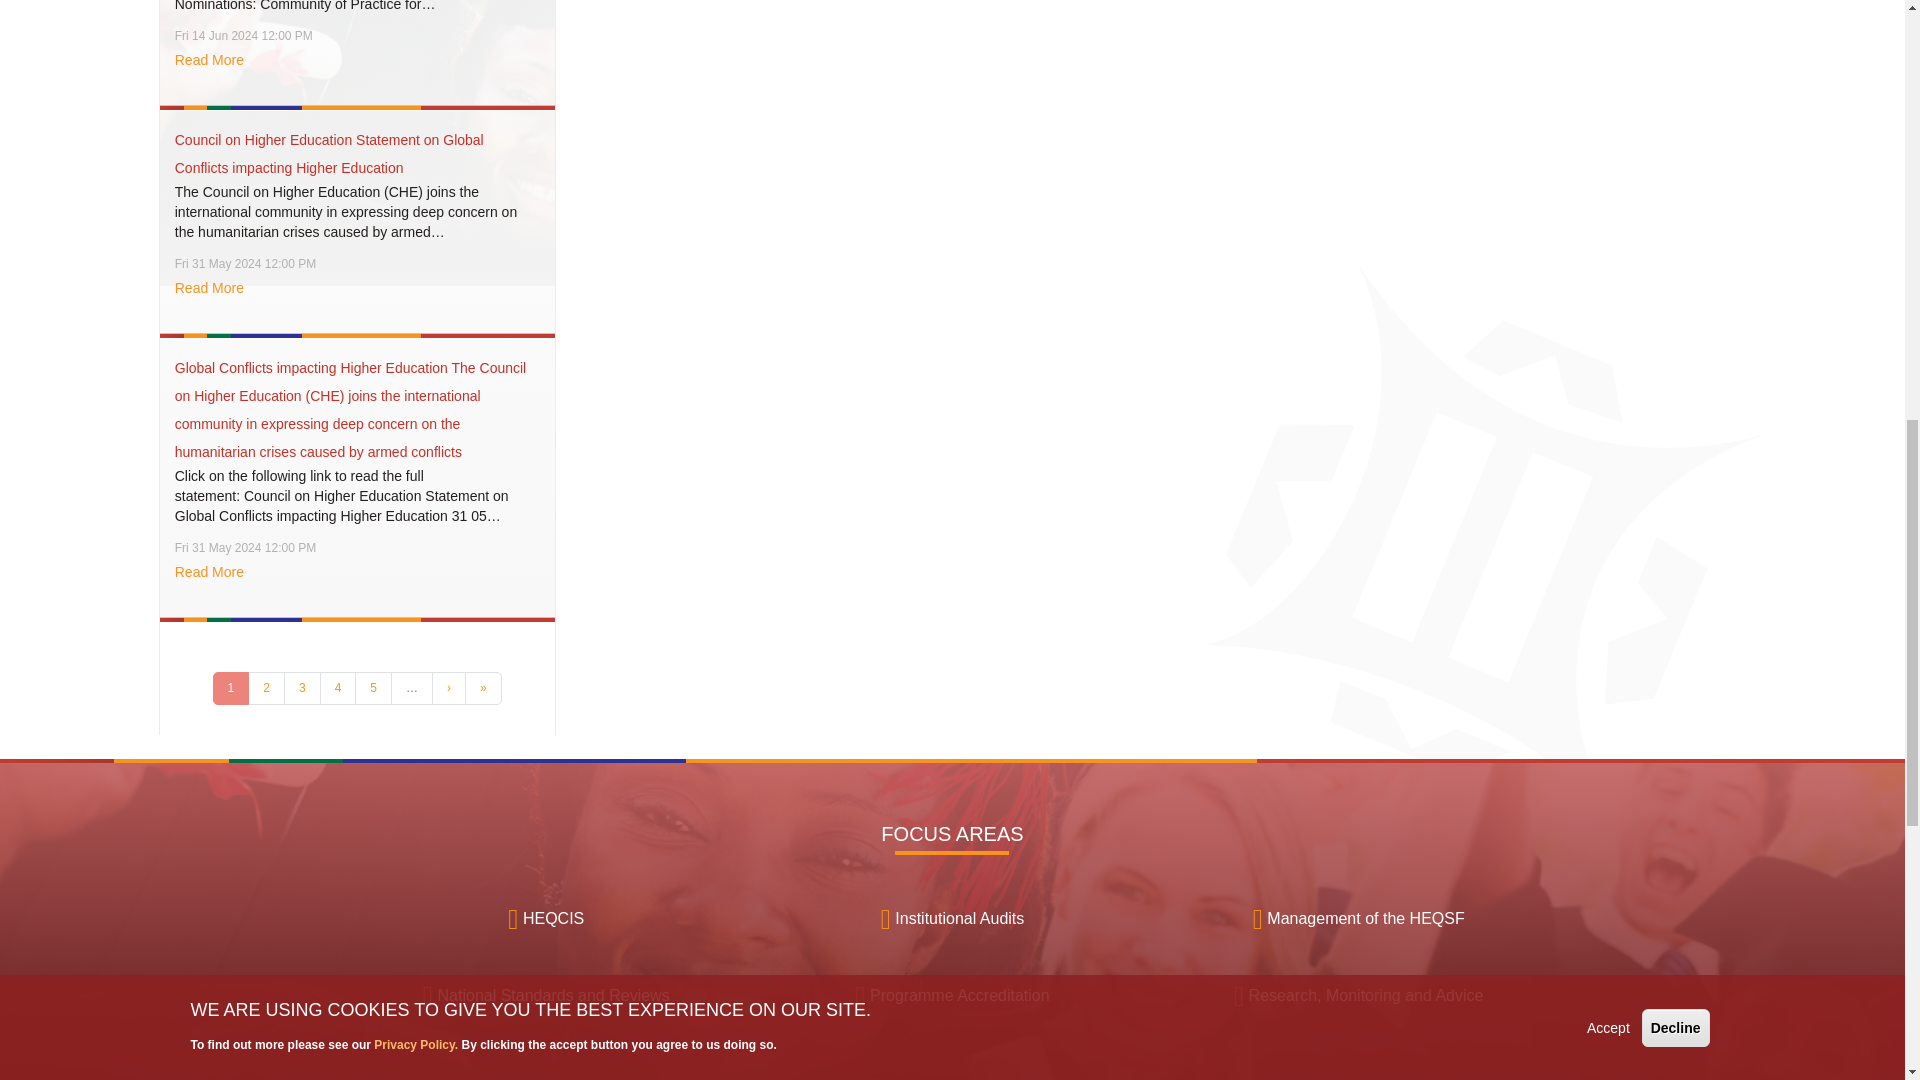 The width and height of the screenshot is (1920, 1080). What do you see at coordinates (449, 688) in the screenshot?
I see `Go to next page` at bounding box center [449, 688].